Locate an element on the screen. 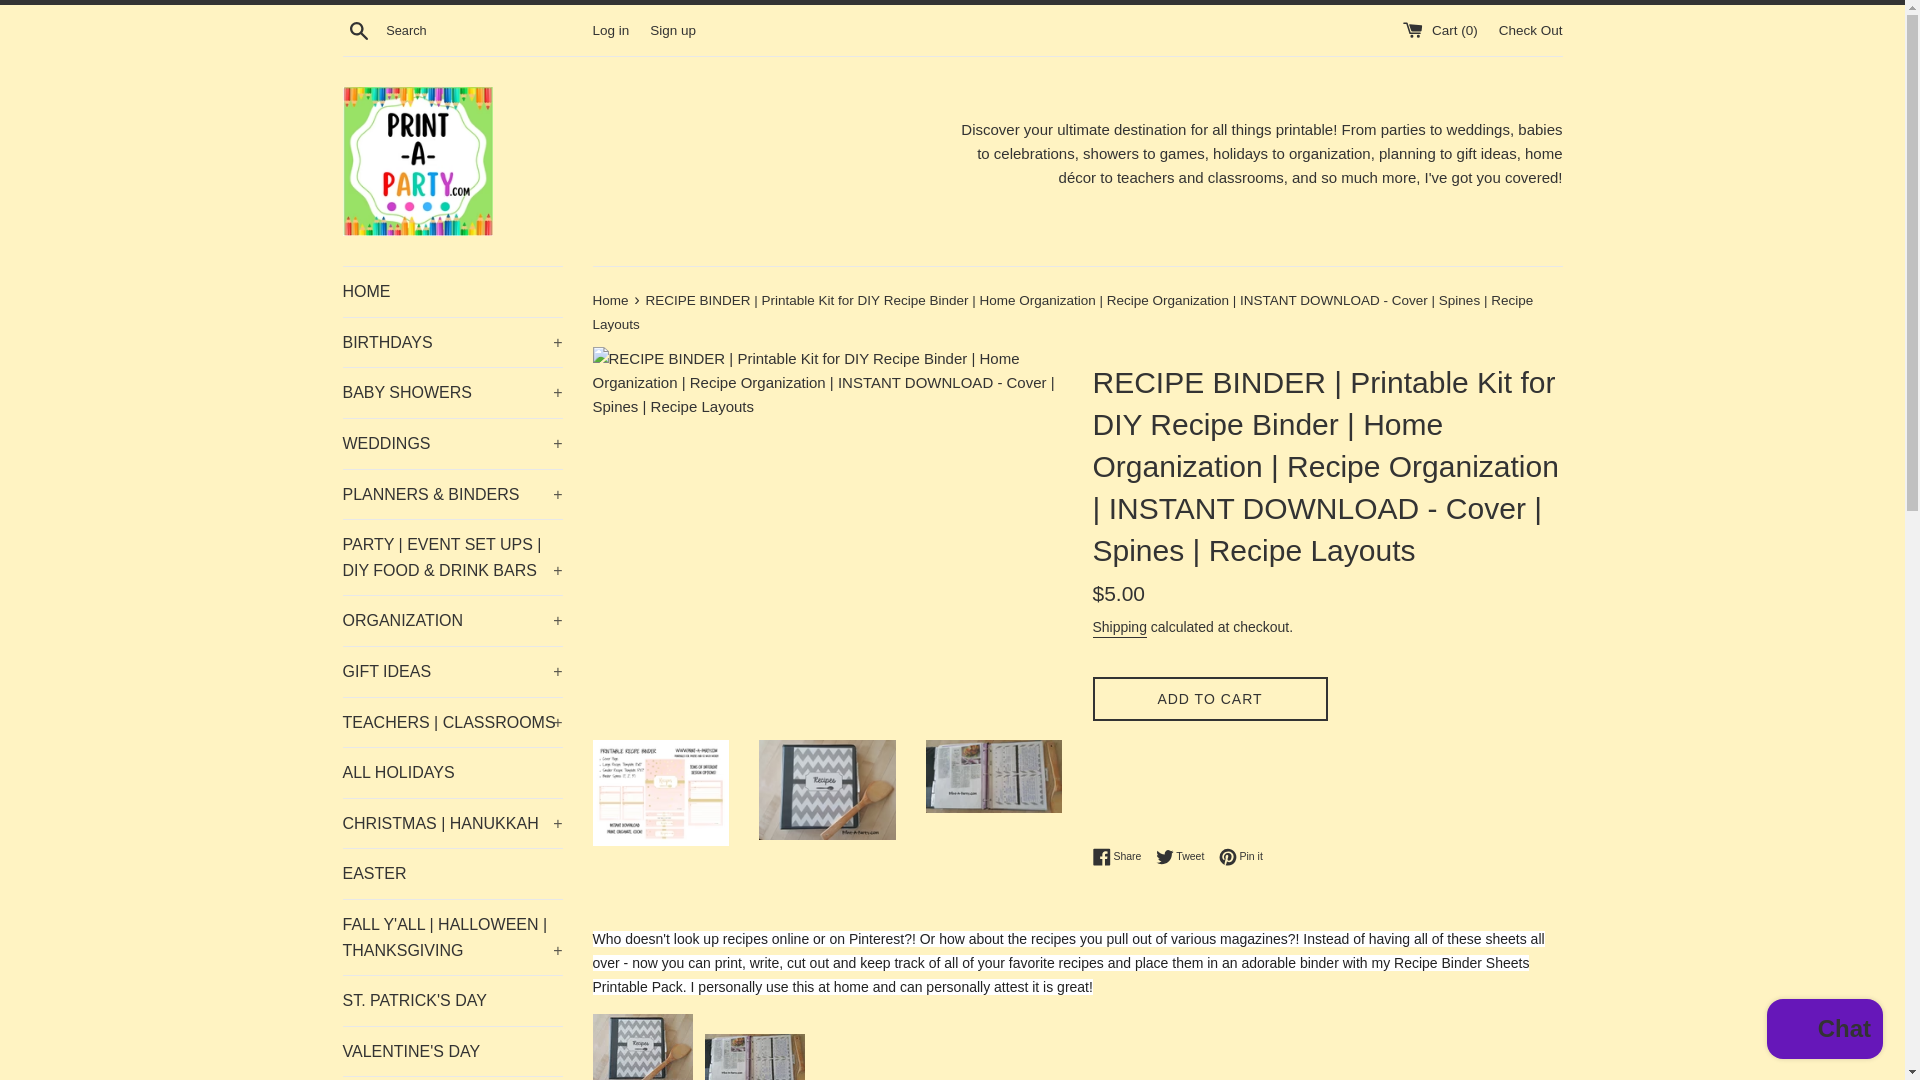 This screenshot has width=1920, height=1080. HOME is located at coordinates (452, 292).